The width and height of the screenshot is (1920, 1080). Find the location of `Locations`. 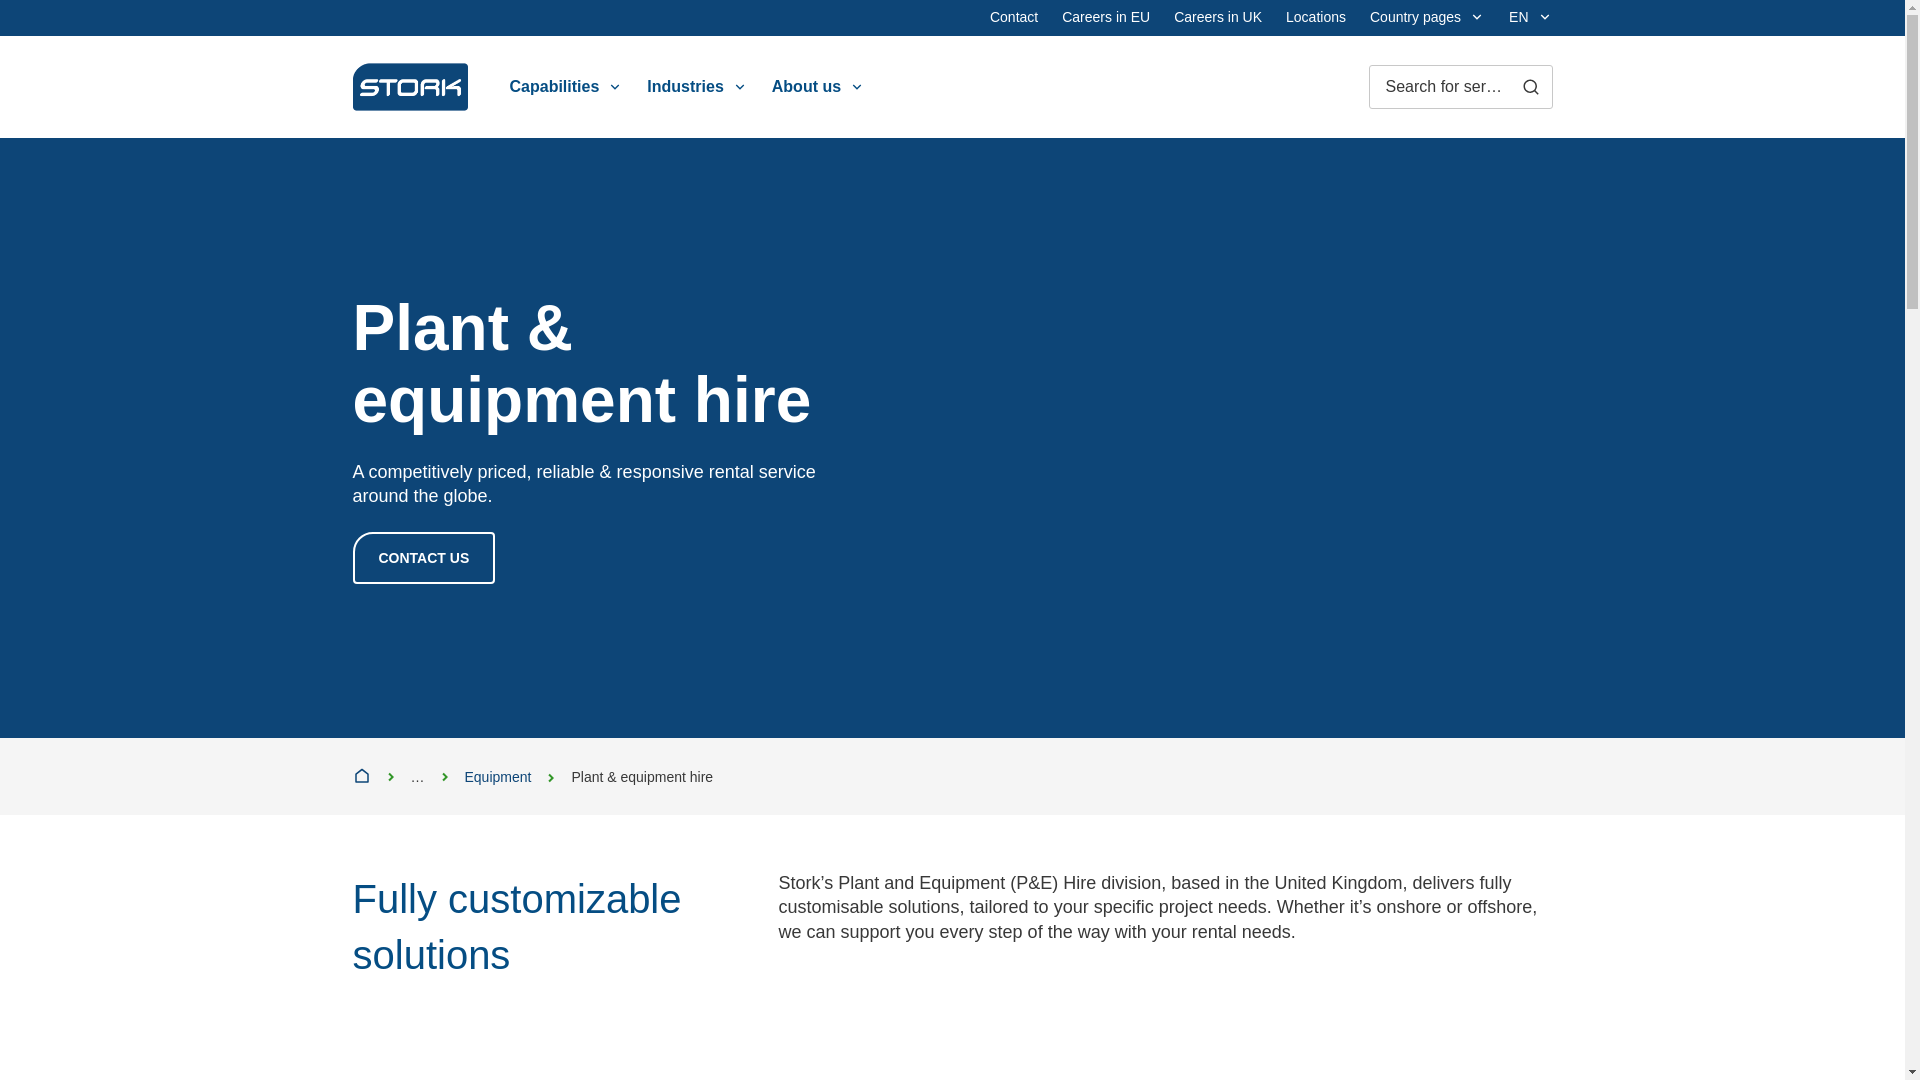

Locations is located at coordinates (1316, 18).